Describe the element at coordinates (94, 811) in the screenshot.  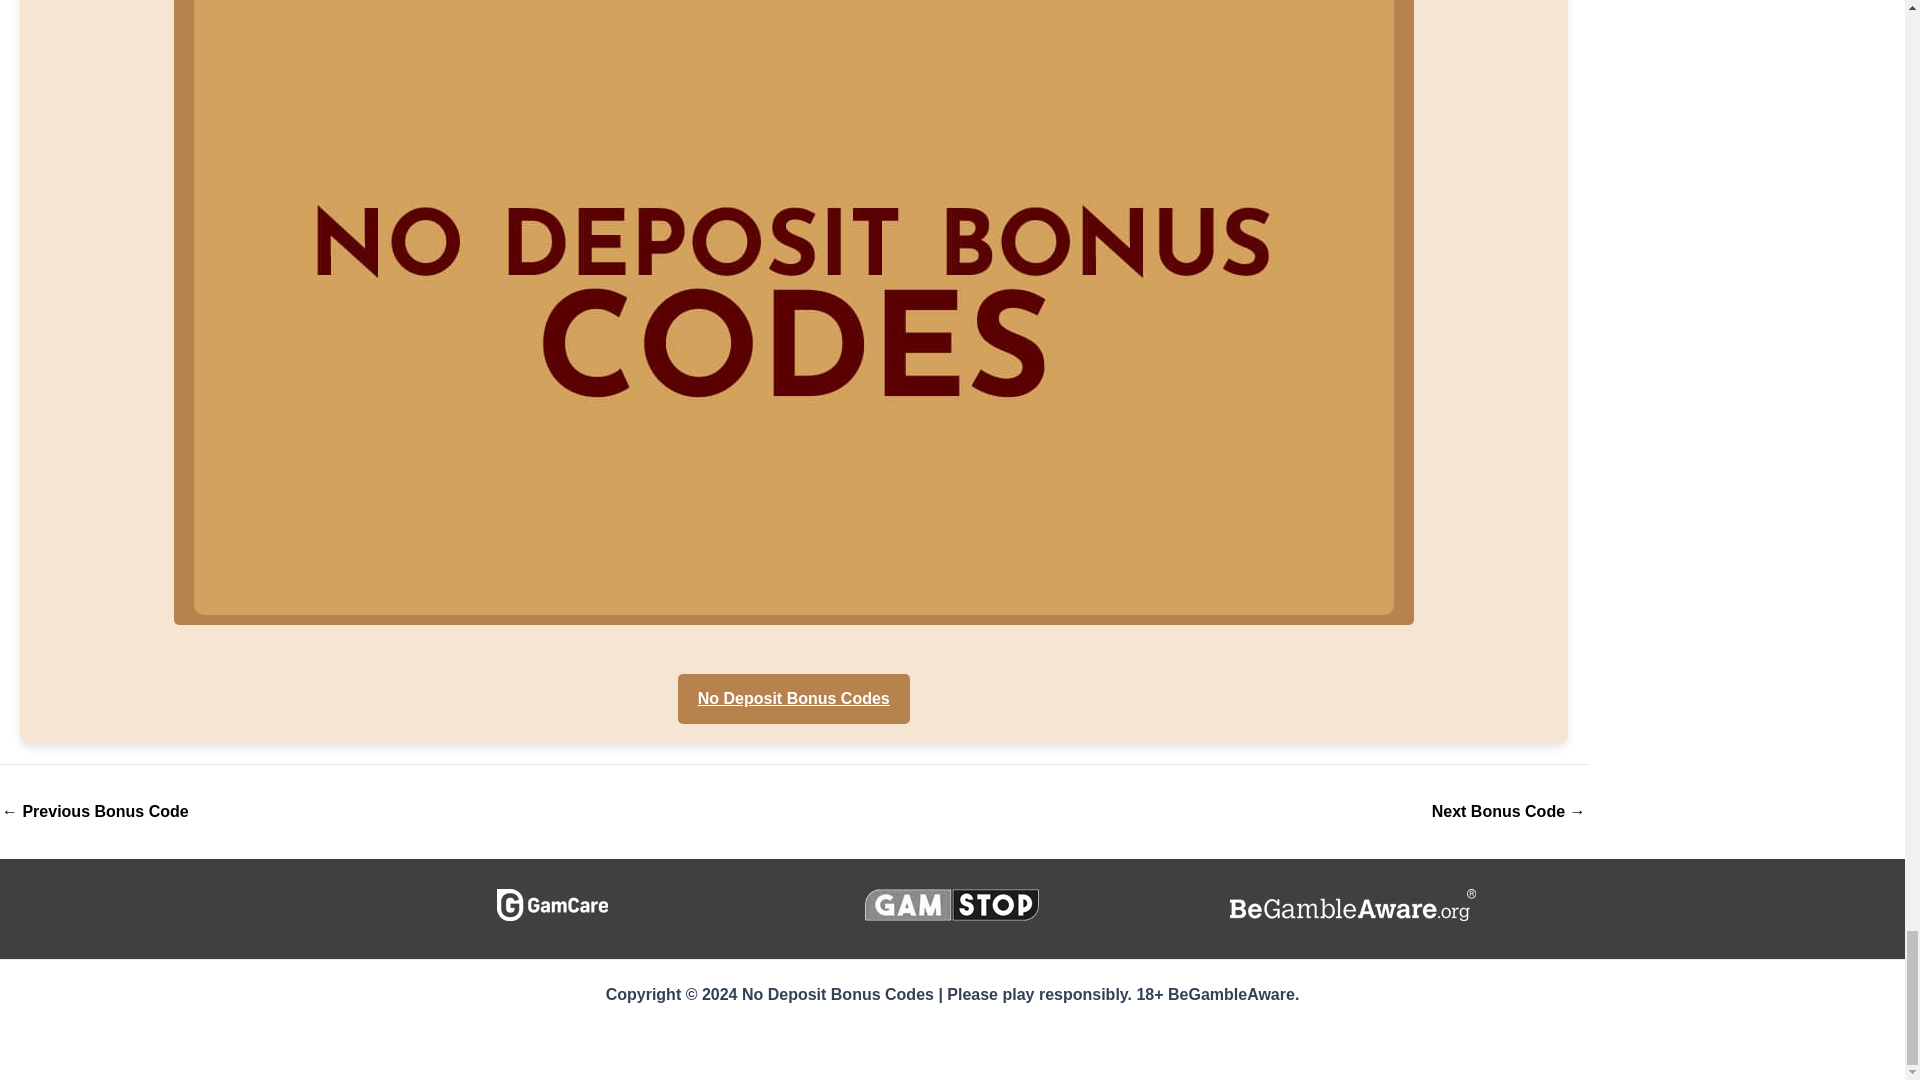
I see `WildSlots Casino` at that location.